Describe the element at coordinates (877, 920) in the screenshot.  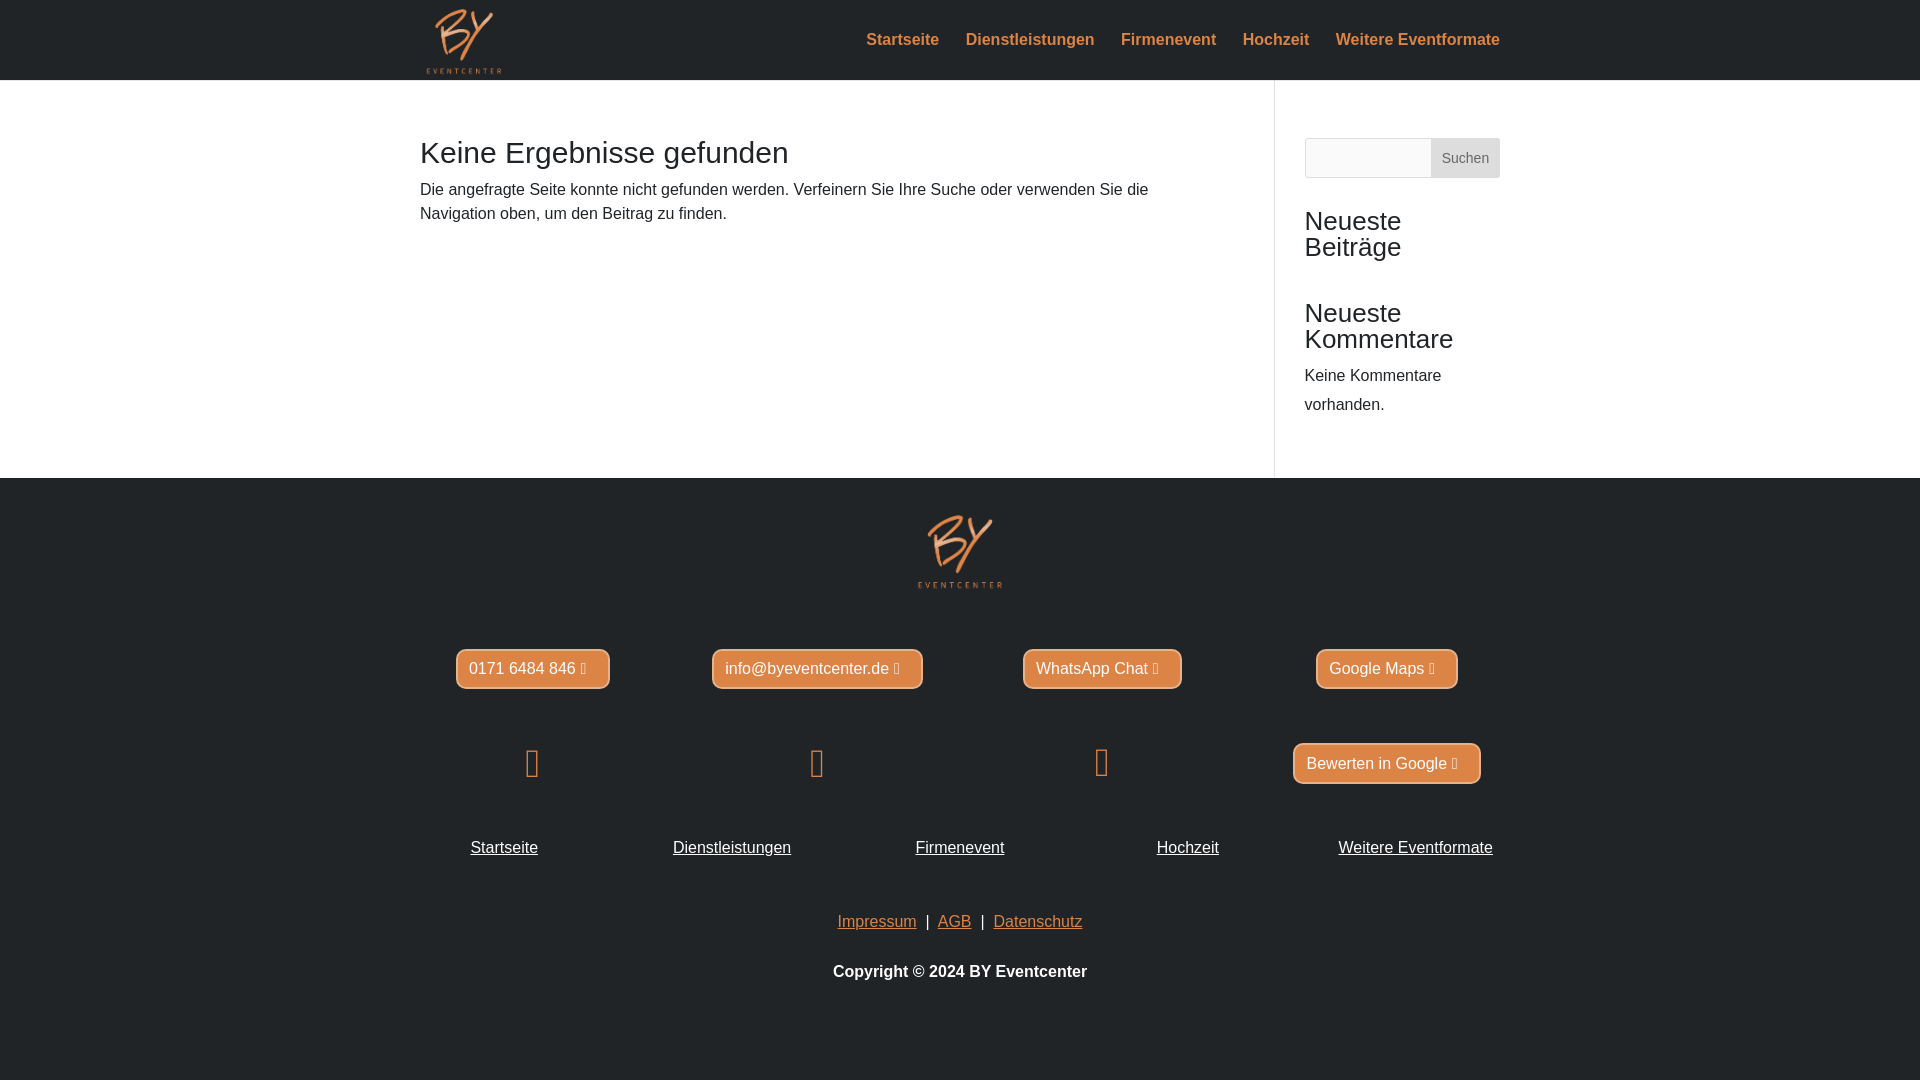
I see `Impressum` at that location.